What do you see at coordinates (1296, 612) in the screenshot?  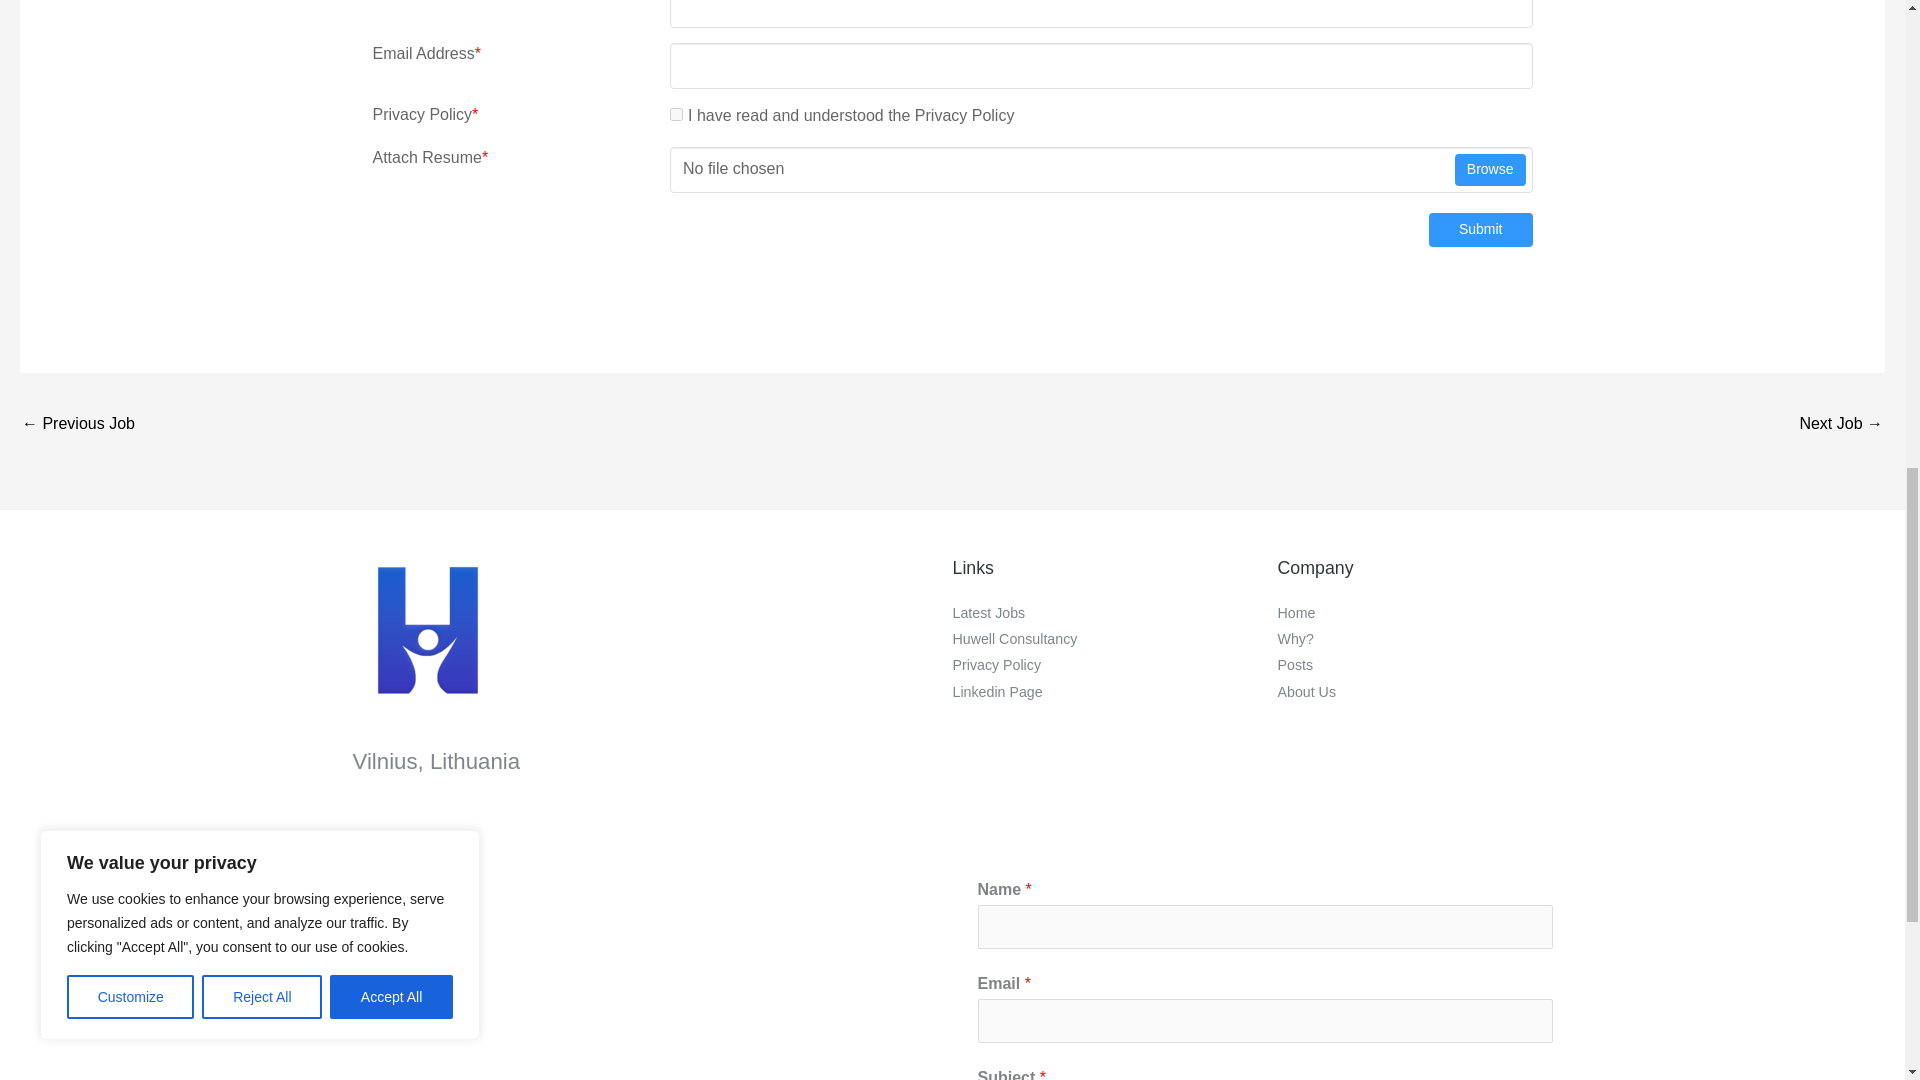 I see `Home` at bounding box center [1296, 612].